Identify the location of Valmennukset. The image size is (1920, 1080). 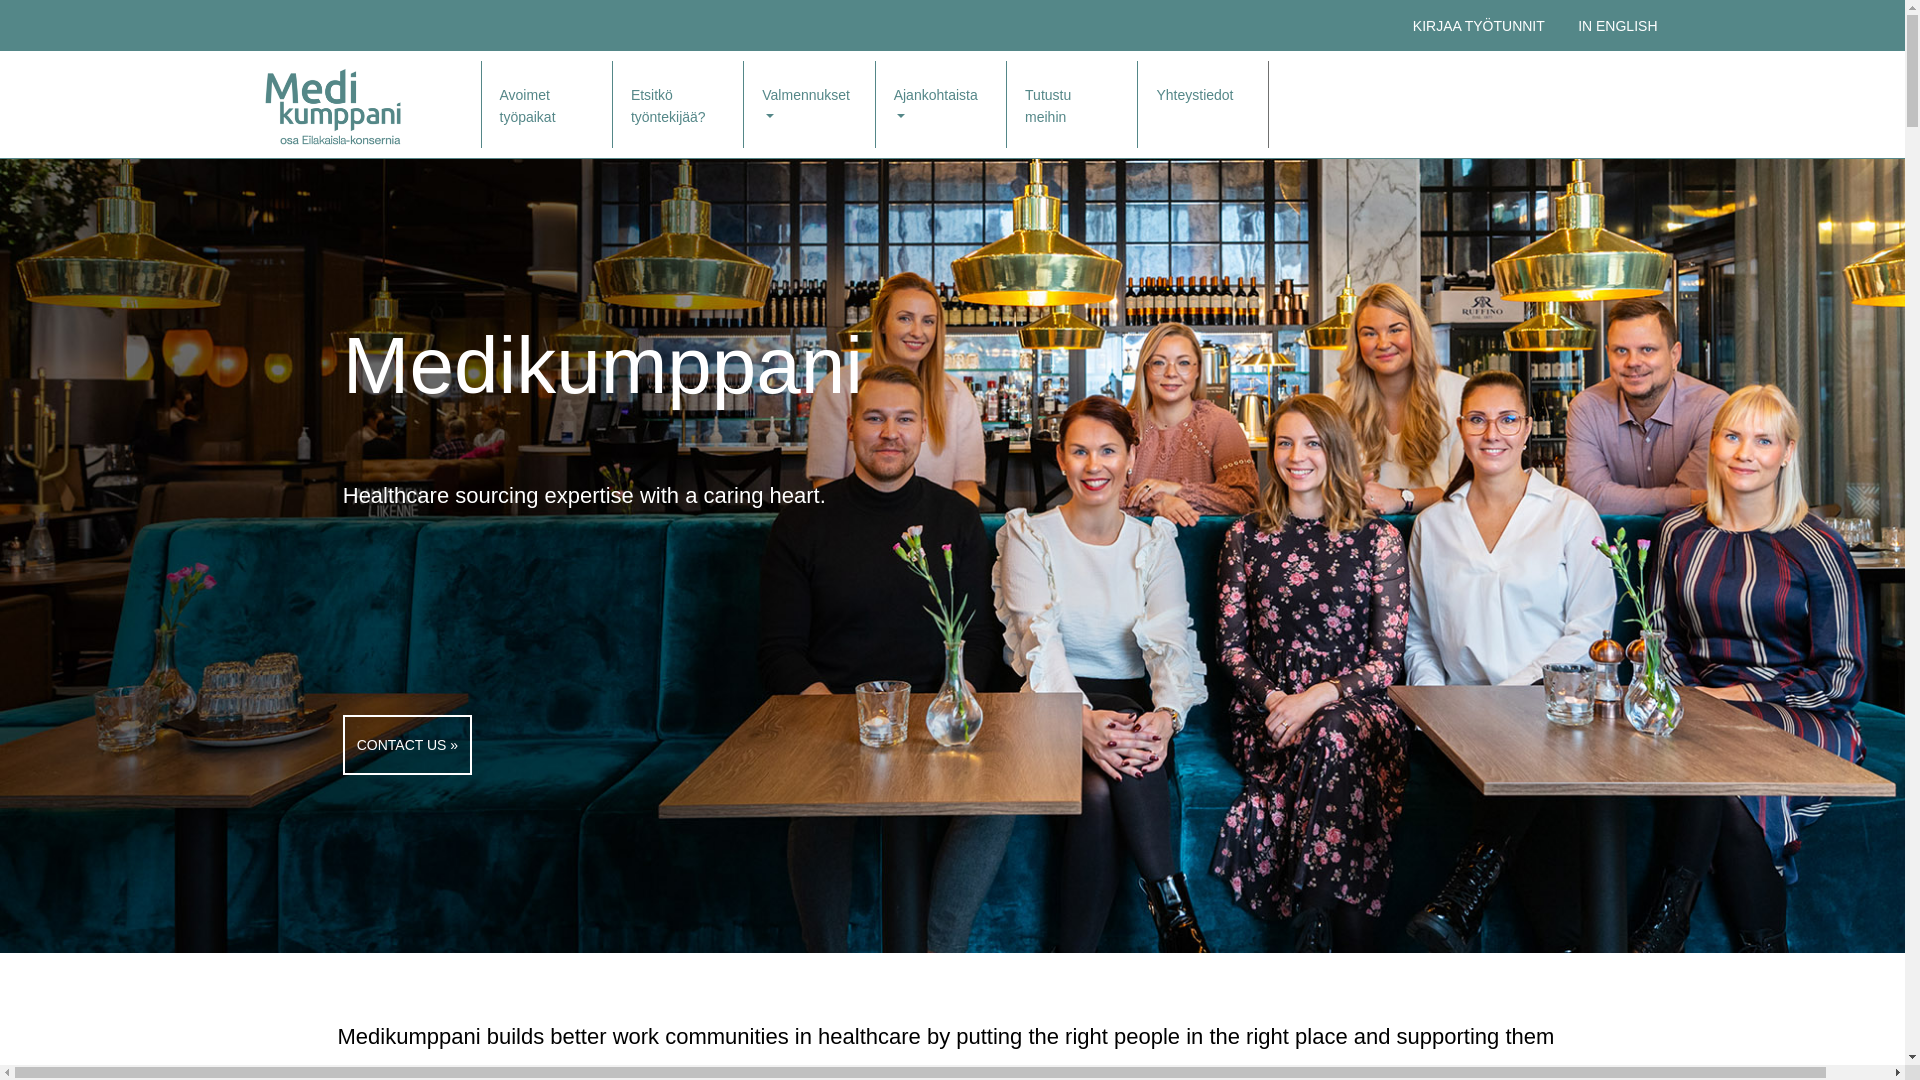
(808, 104).